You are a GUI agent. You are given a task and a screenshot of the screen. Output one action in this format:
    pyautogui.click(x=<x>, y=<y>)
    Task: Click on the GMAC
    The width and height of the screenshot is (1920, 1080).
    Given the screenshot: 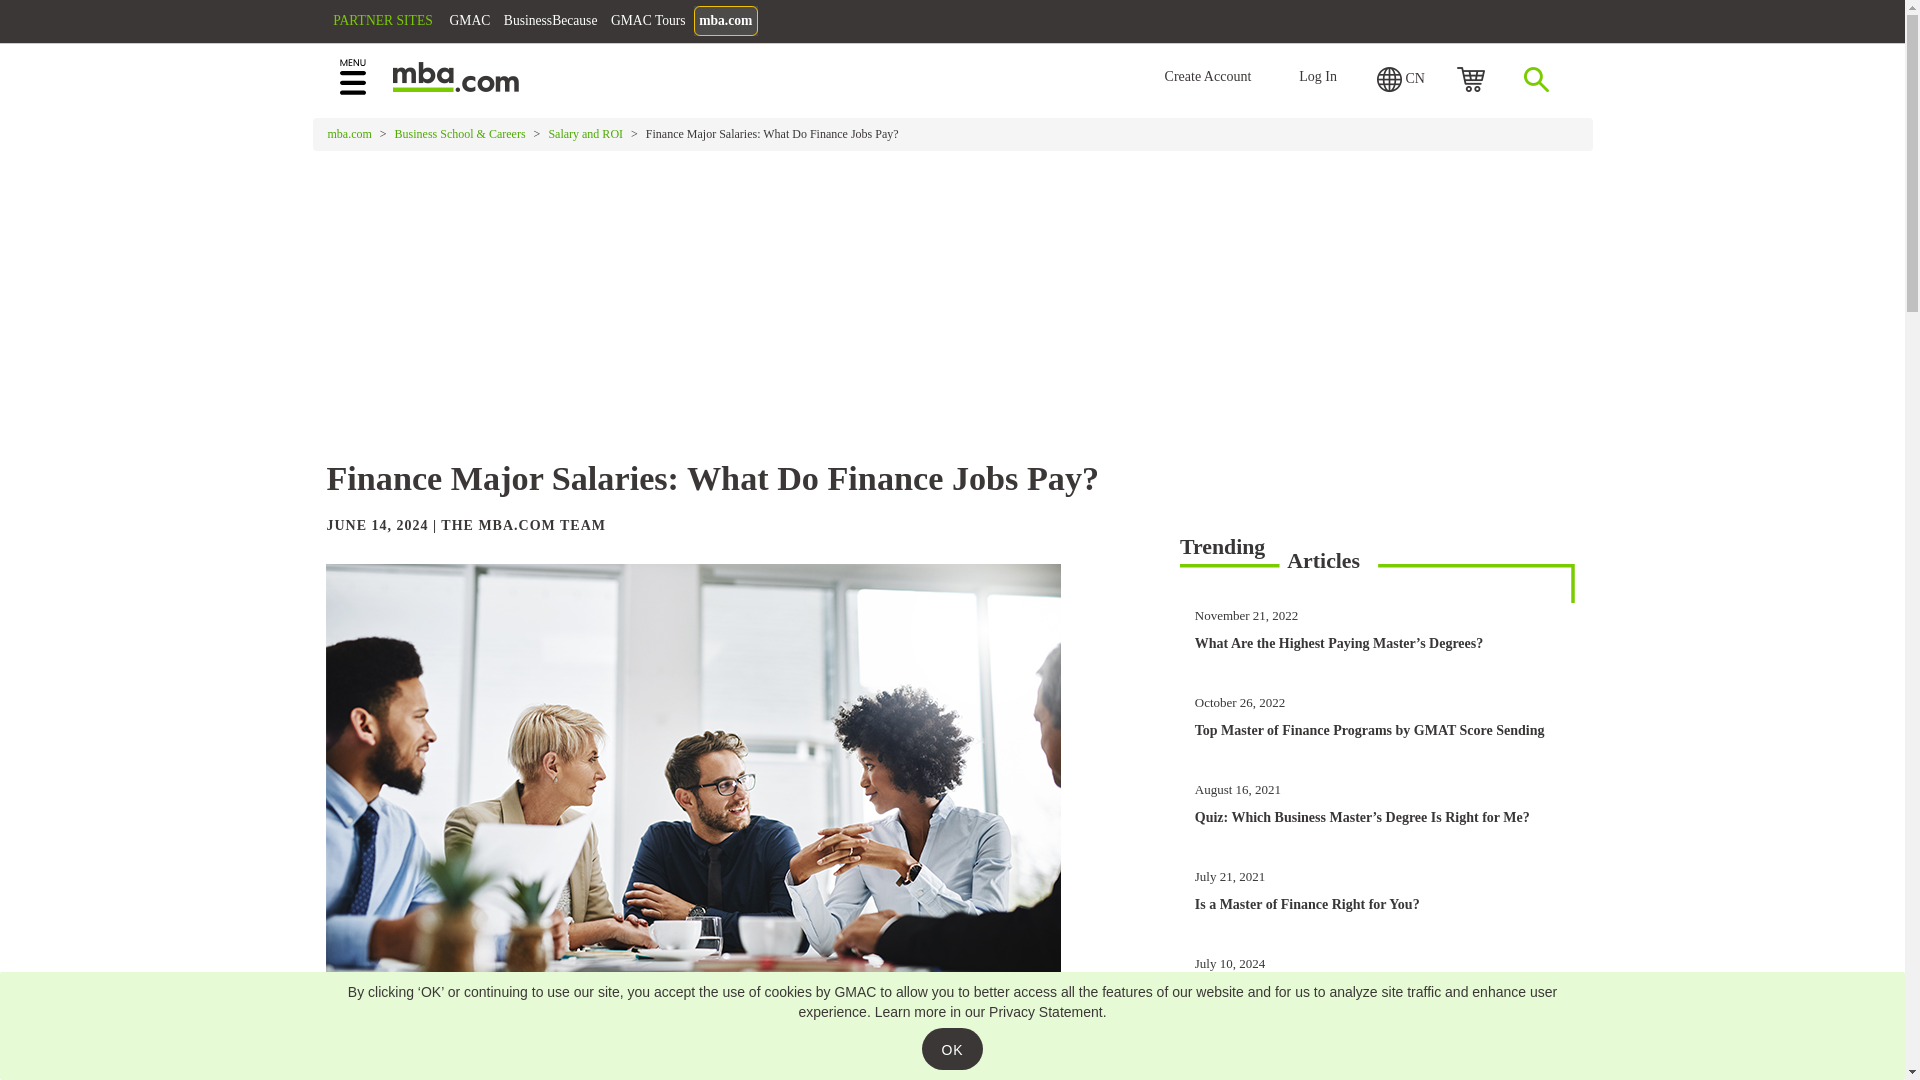 What is the action you would take?
    pyautogui.click(x=552, y=24)
    